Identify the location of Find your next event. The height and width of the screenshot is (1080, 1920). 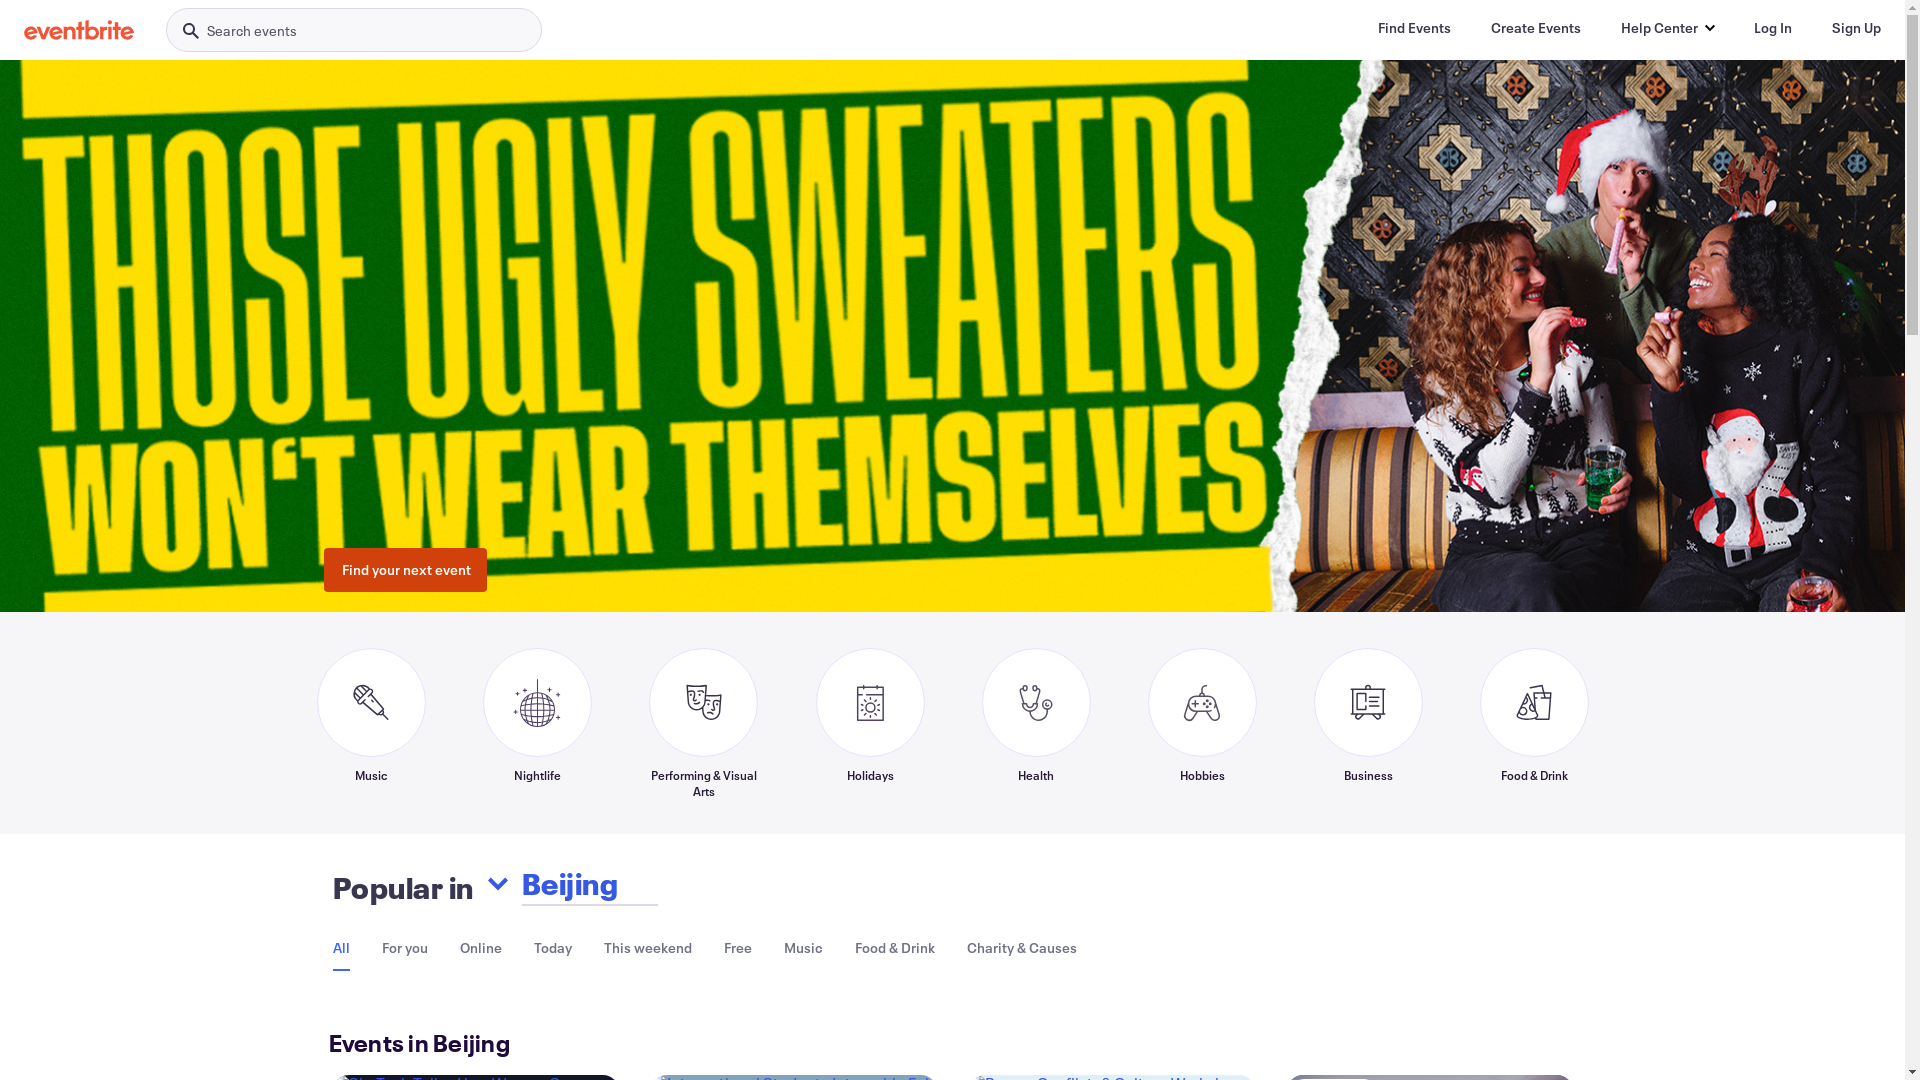
(406, 570).